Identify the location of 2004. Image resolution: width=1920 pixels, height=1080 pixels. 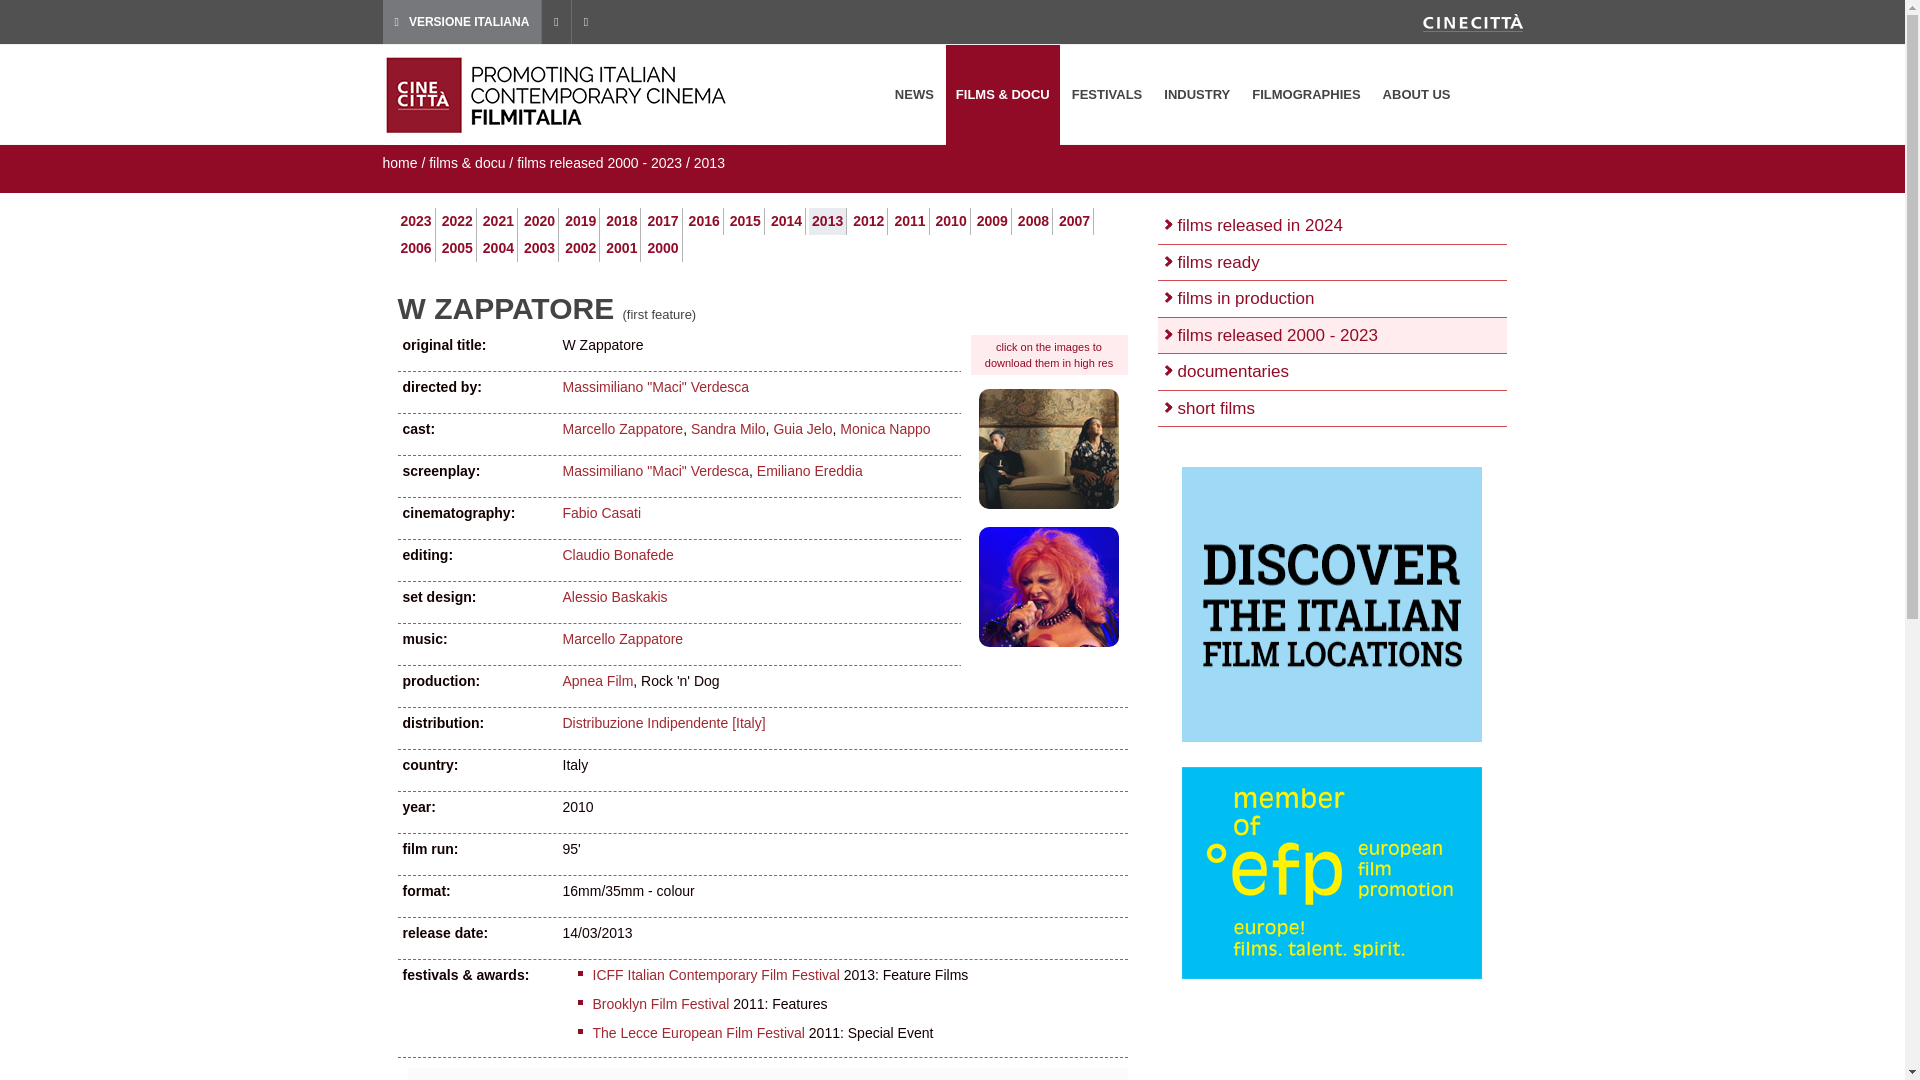
(498, 247).